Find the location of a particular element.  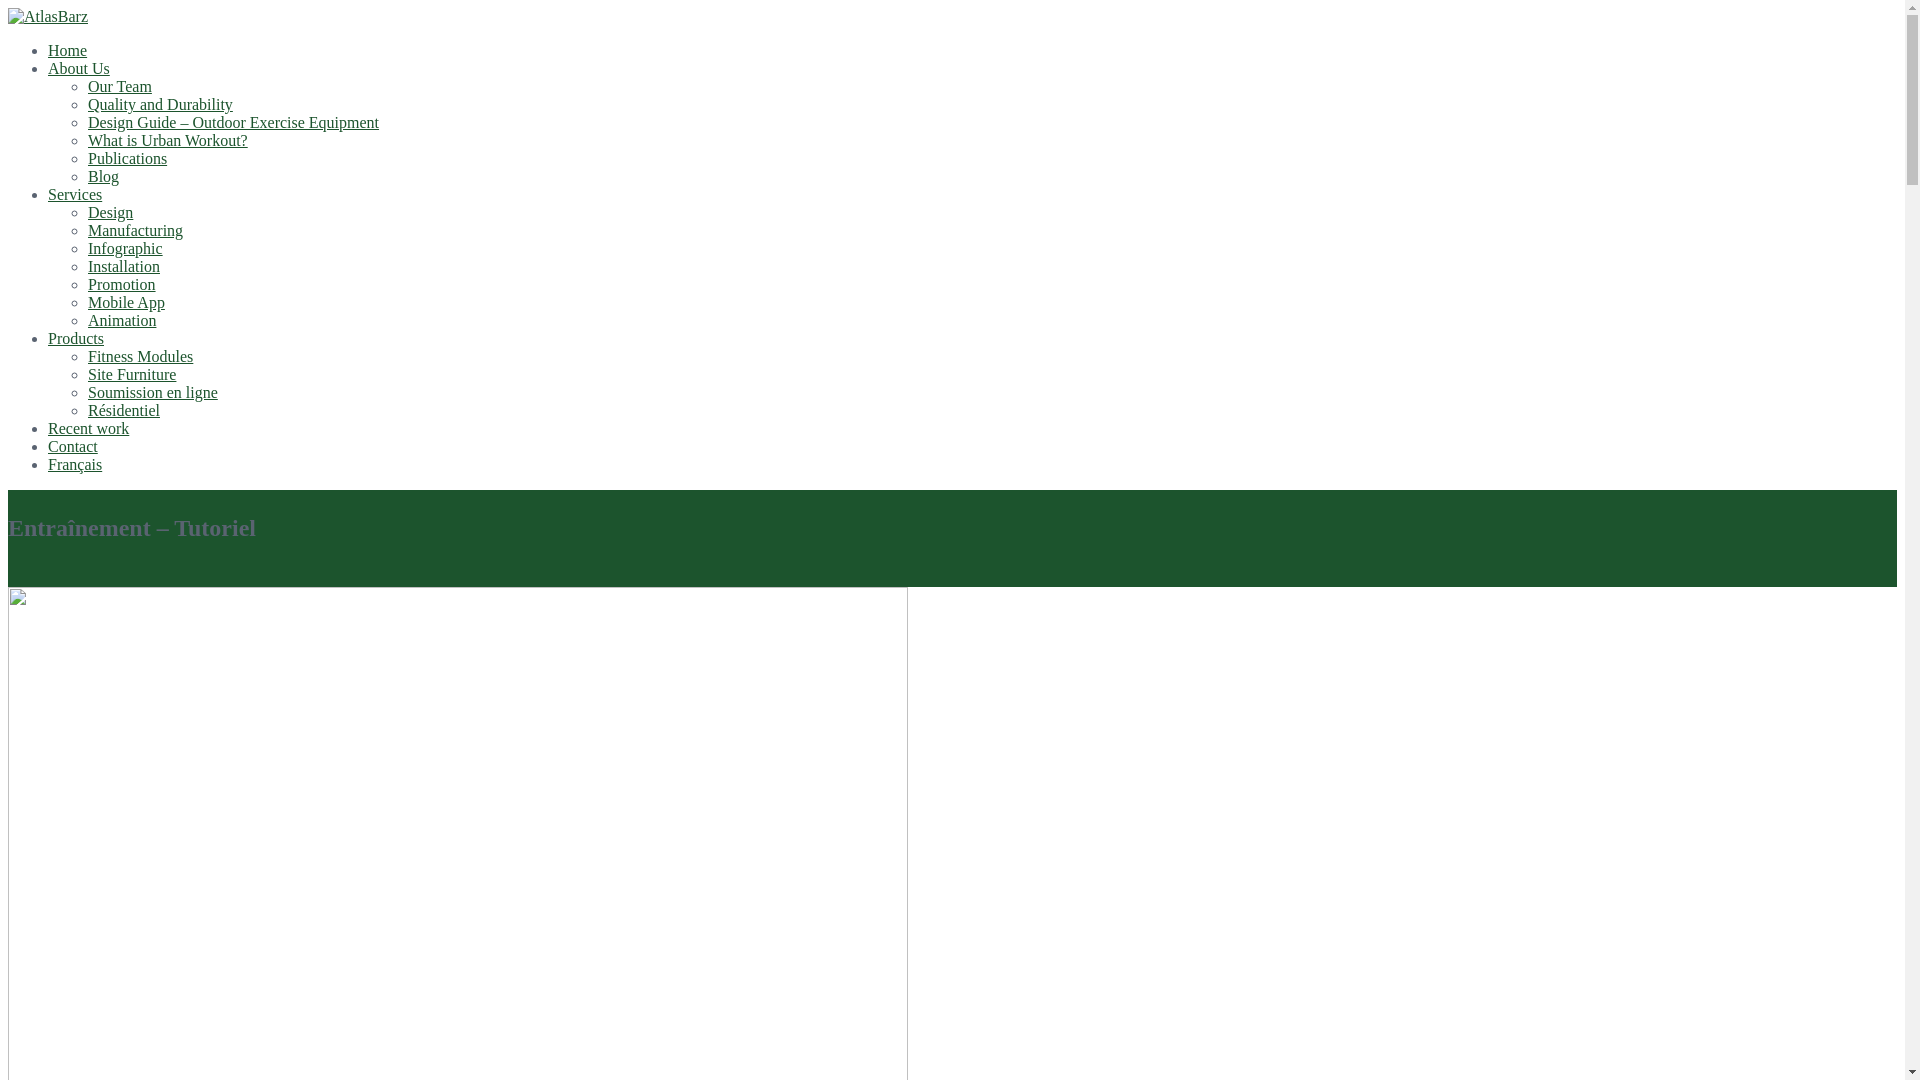

Home is located at coordinates (68, 50).